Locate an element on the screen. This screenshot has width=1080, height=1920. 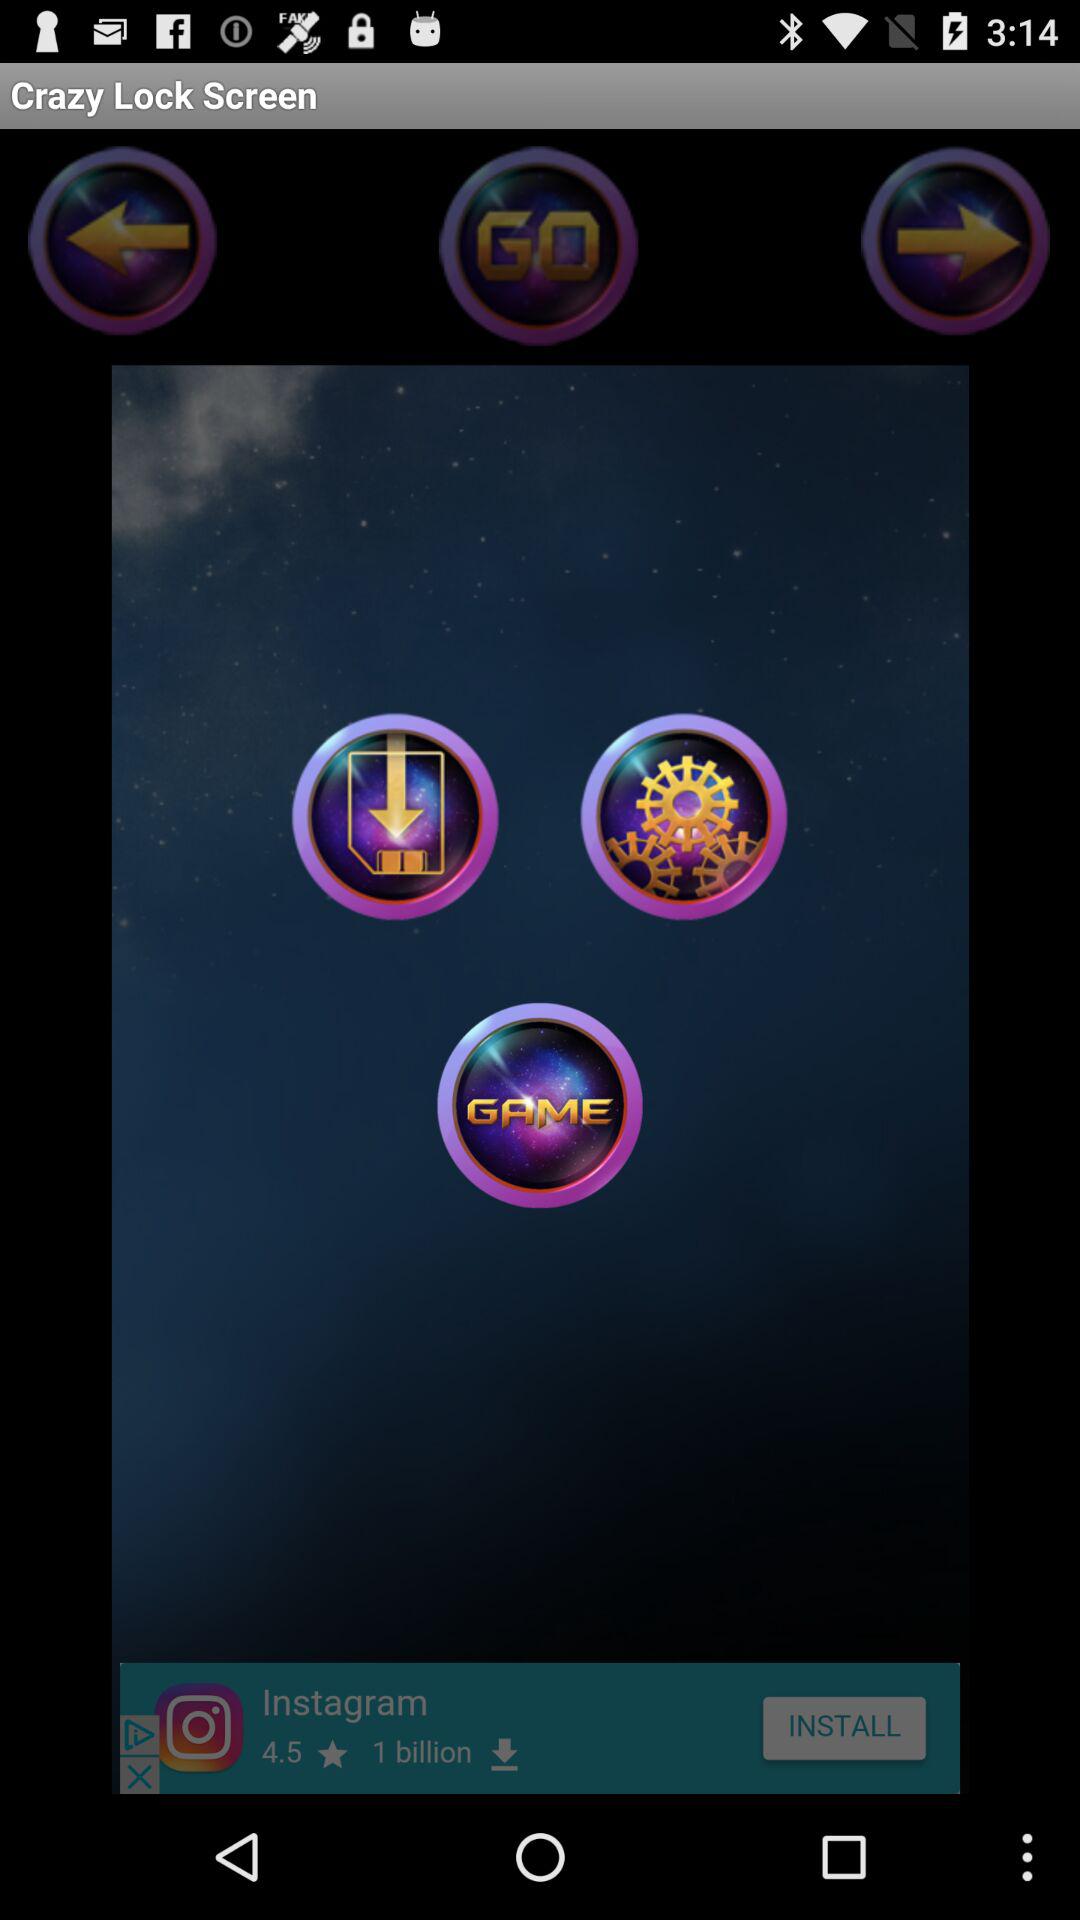
settings is located at coordinates (684, 816).